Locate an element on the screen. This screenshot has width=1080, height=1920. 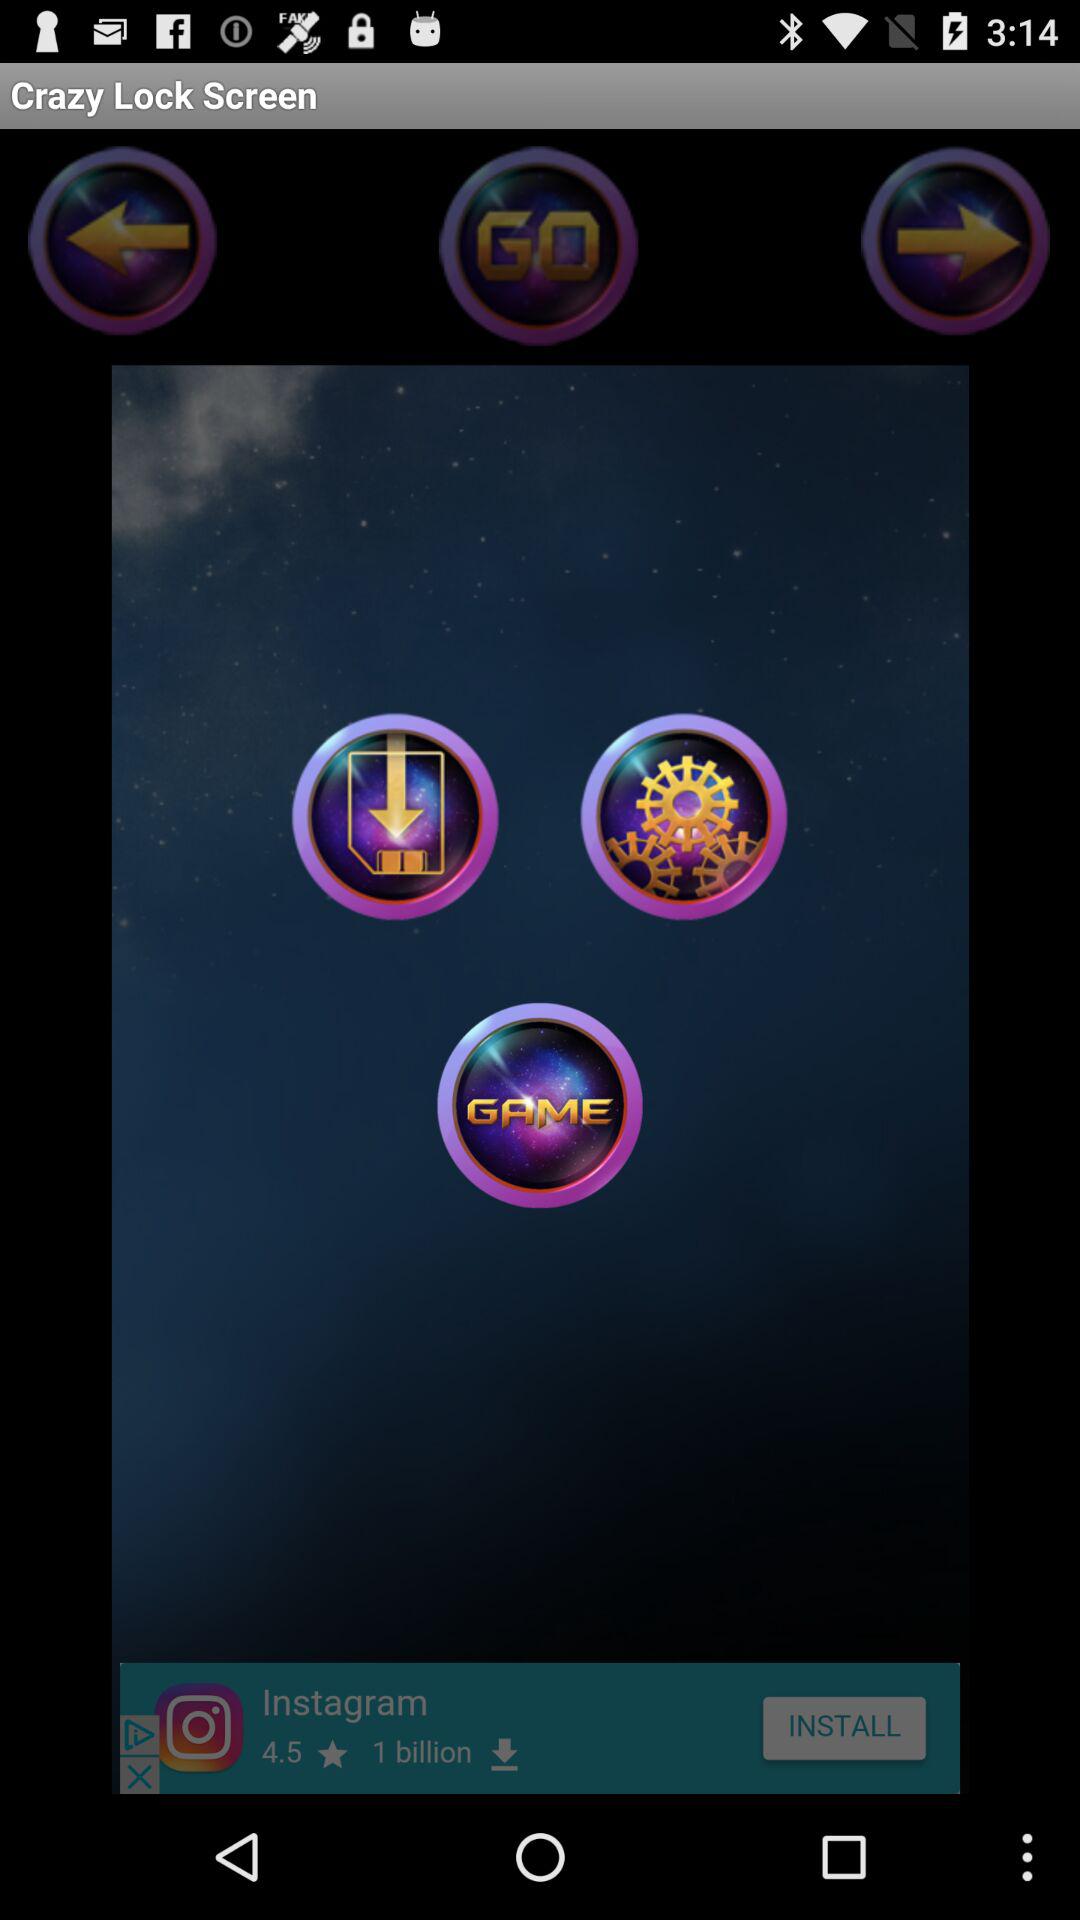
settings is located at coordinates (684, 816).